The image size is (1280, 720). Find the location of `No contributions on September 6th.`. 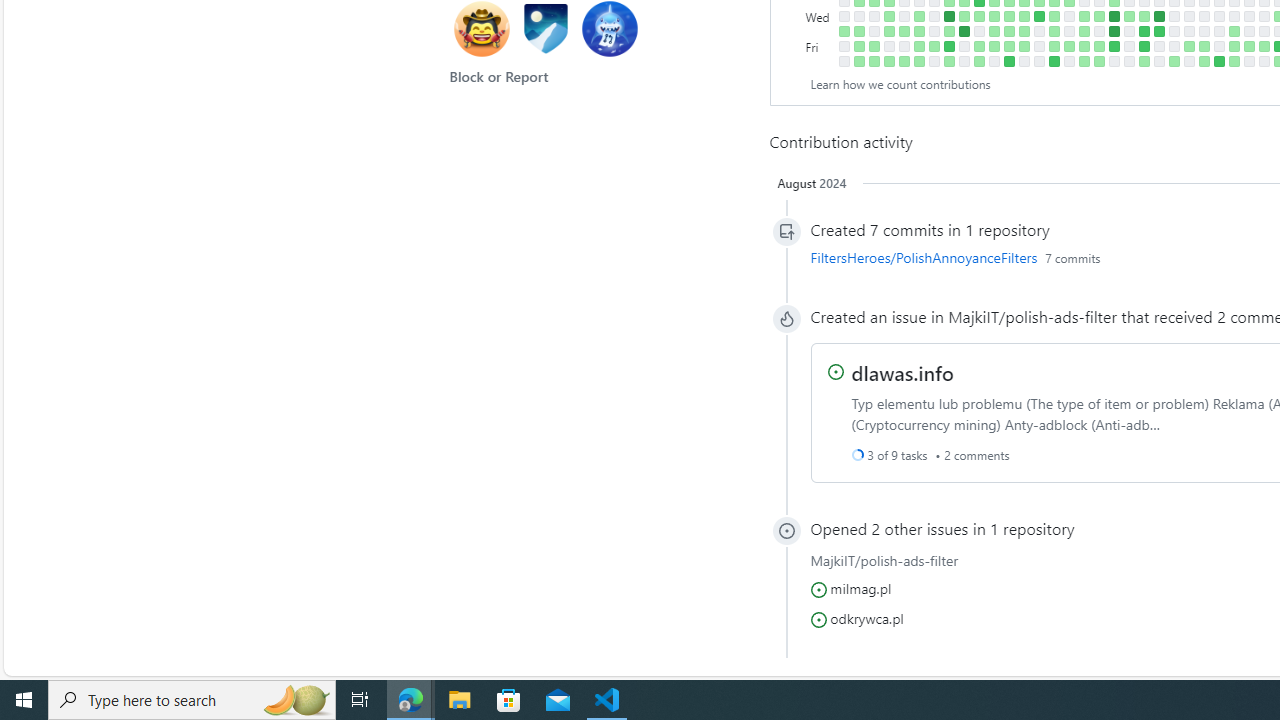

No contributions on September 6th. is located at coordinates (874, 16).